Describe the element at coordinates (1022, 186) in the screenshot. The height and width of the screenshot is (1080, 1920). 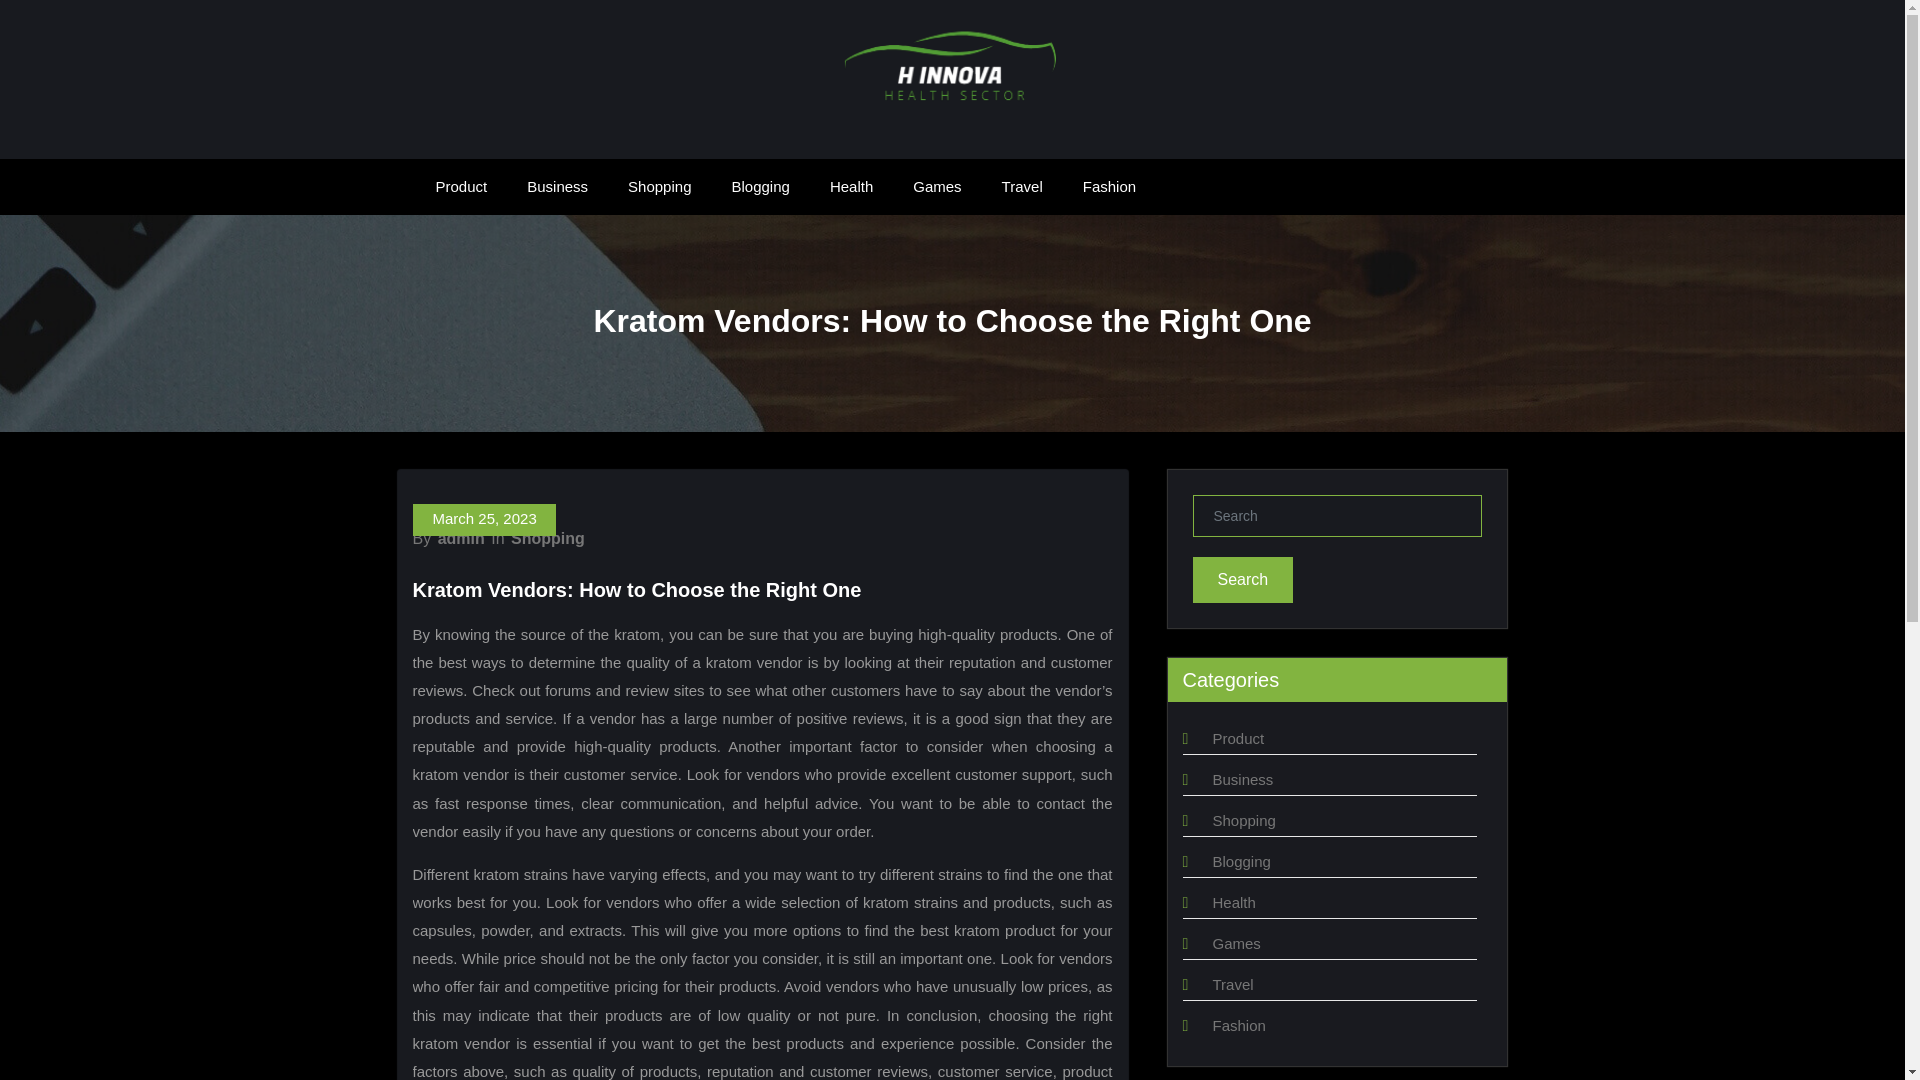
I see `Travel` at that location.